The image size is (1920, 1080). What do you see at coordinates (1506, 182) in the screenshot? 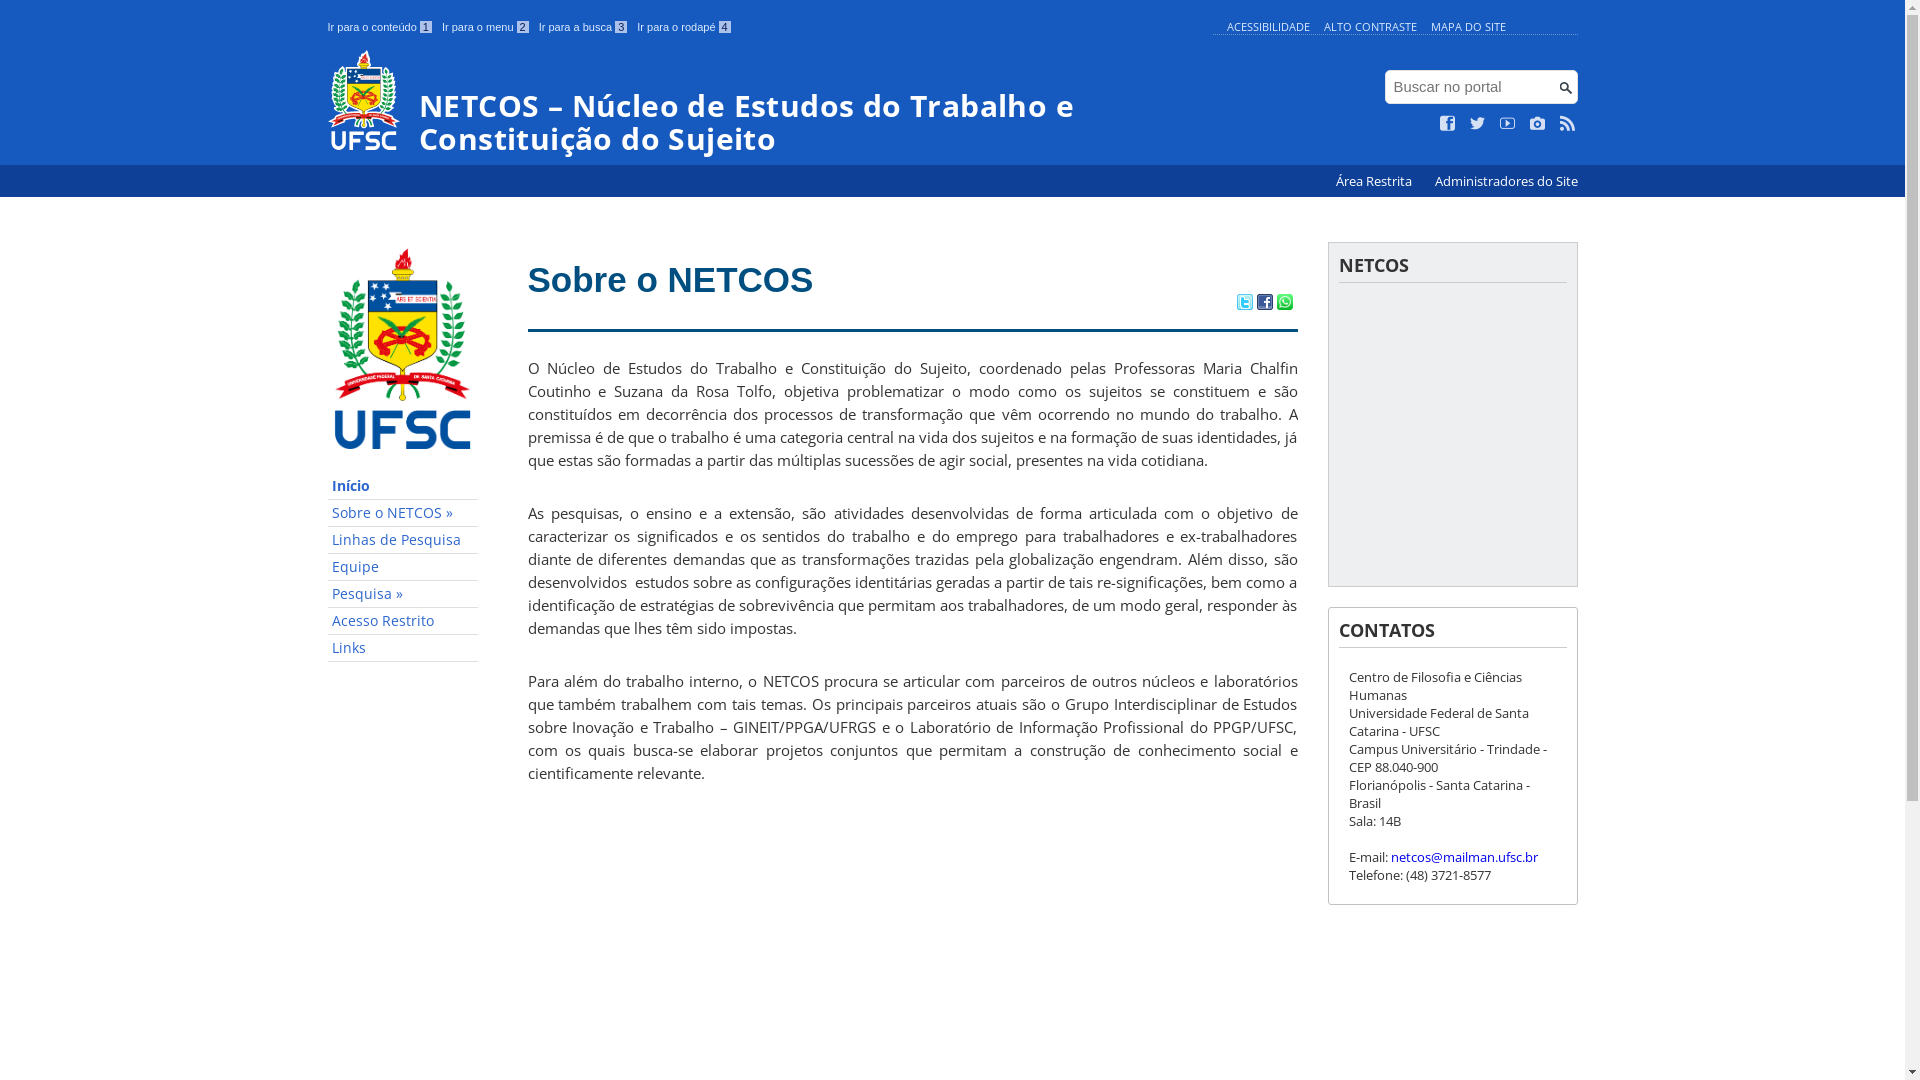
I see `Administradores do Site` at bounding box center [1506, 182].